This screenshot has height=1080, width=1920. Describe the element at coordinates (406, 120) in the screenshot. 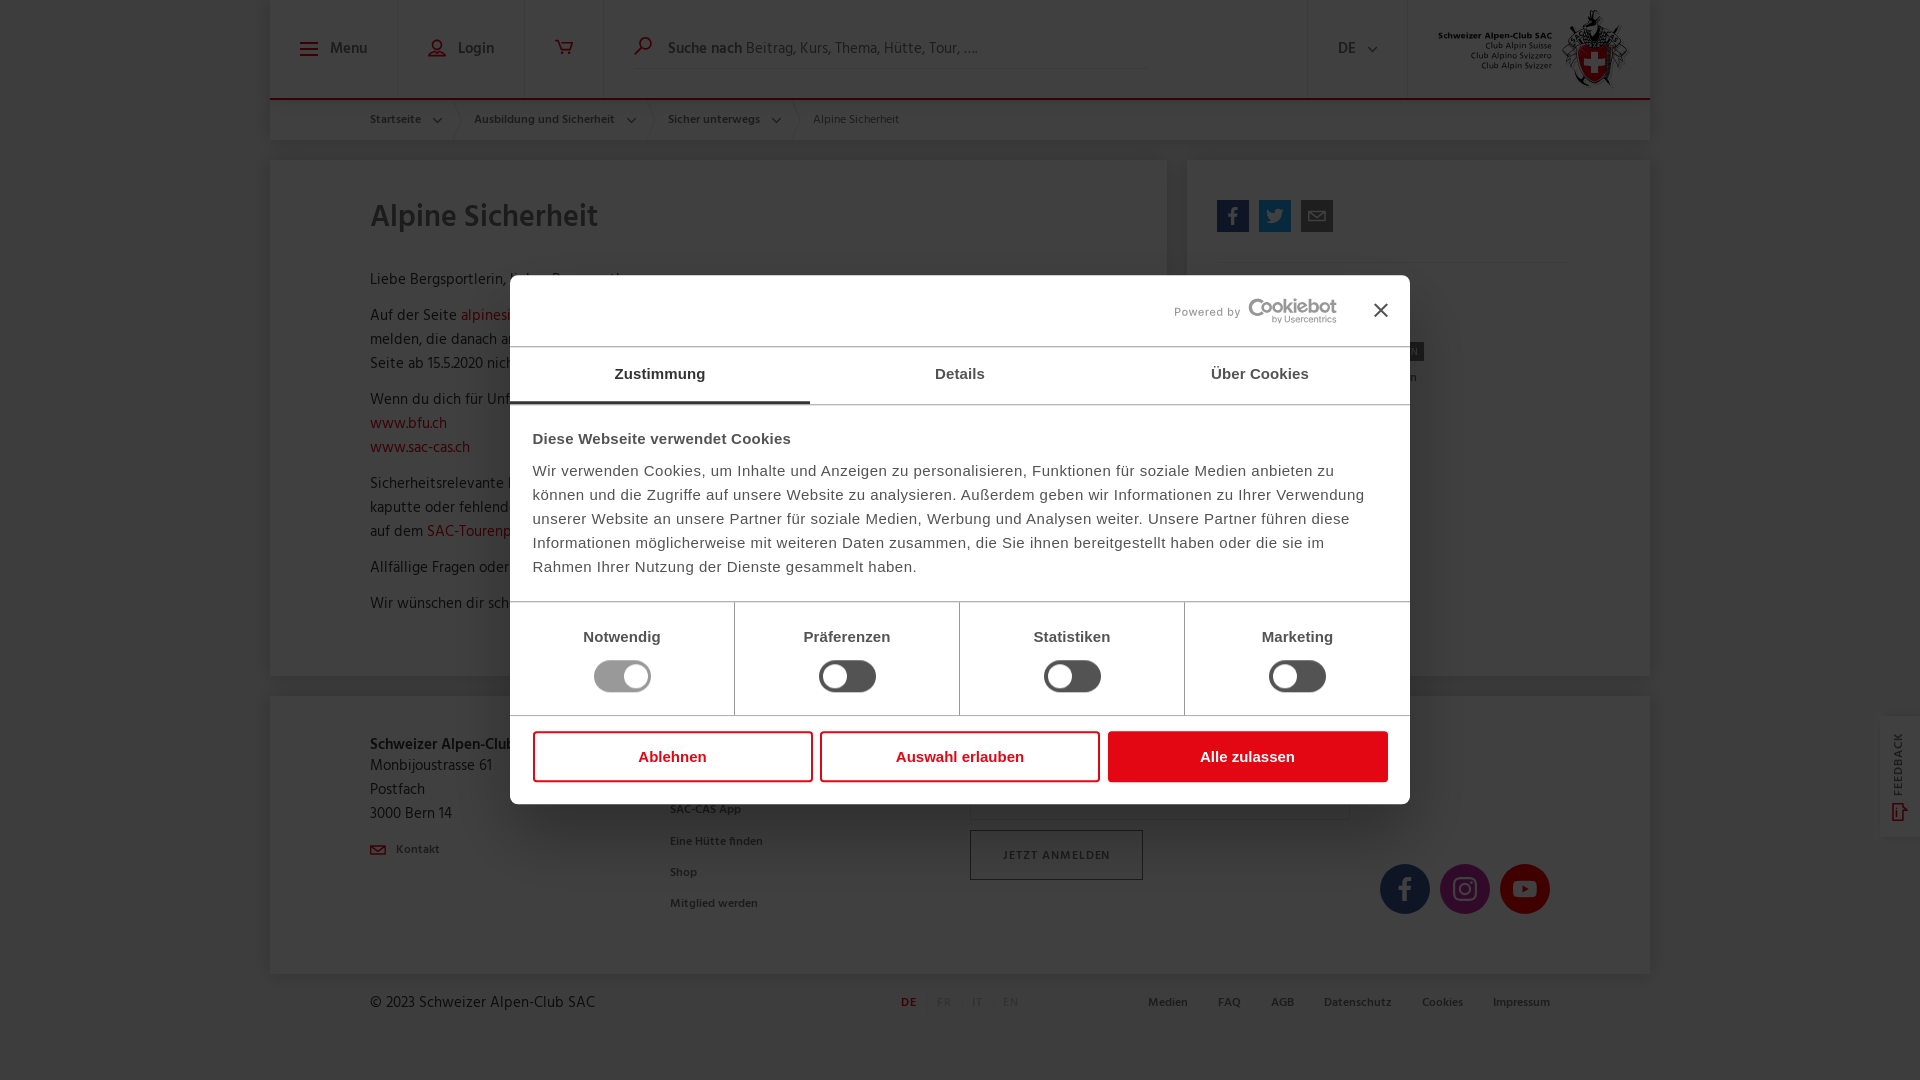

I see `Startseite` at that location.